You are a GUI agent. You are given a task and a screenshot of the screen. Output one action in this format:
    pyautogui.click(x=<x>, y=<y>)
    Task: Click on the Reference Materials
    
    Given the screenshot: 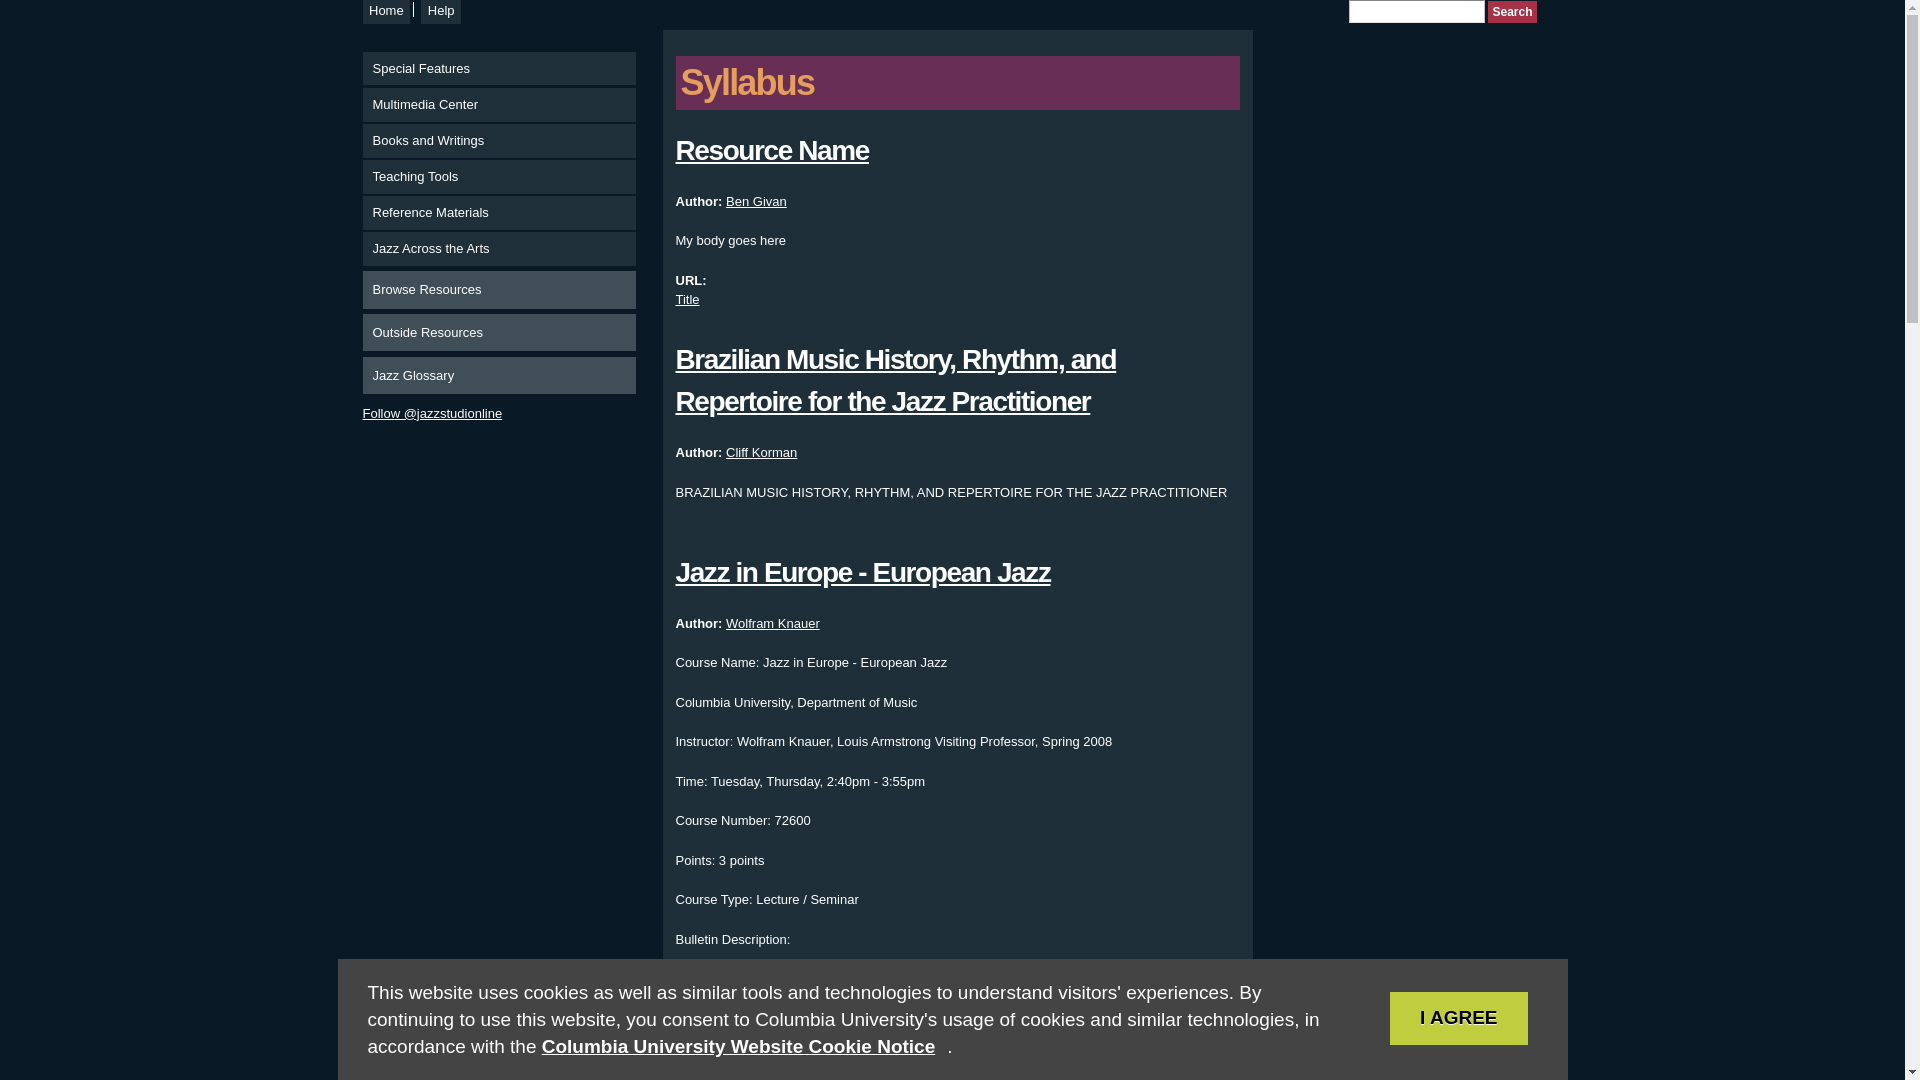 What is the action you would take?
    pyautogui.click(x=498, y=212)
    